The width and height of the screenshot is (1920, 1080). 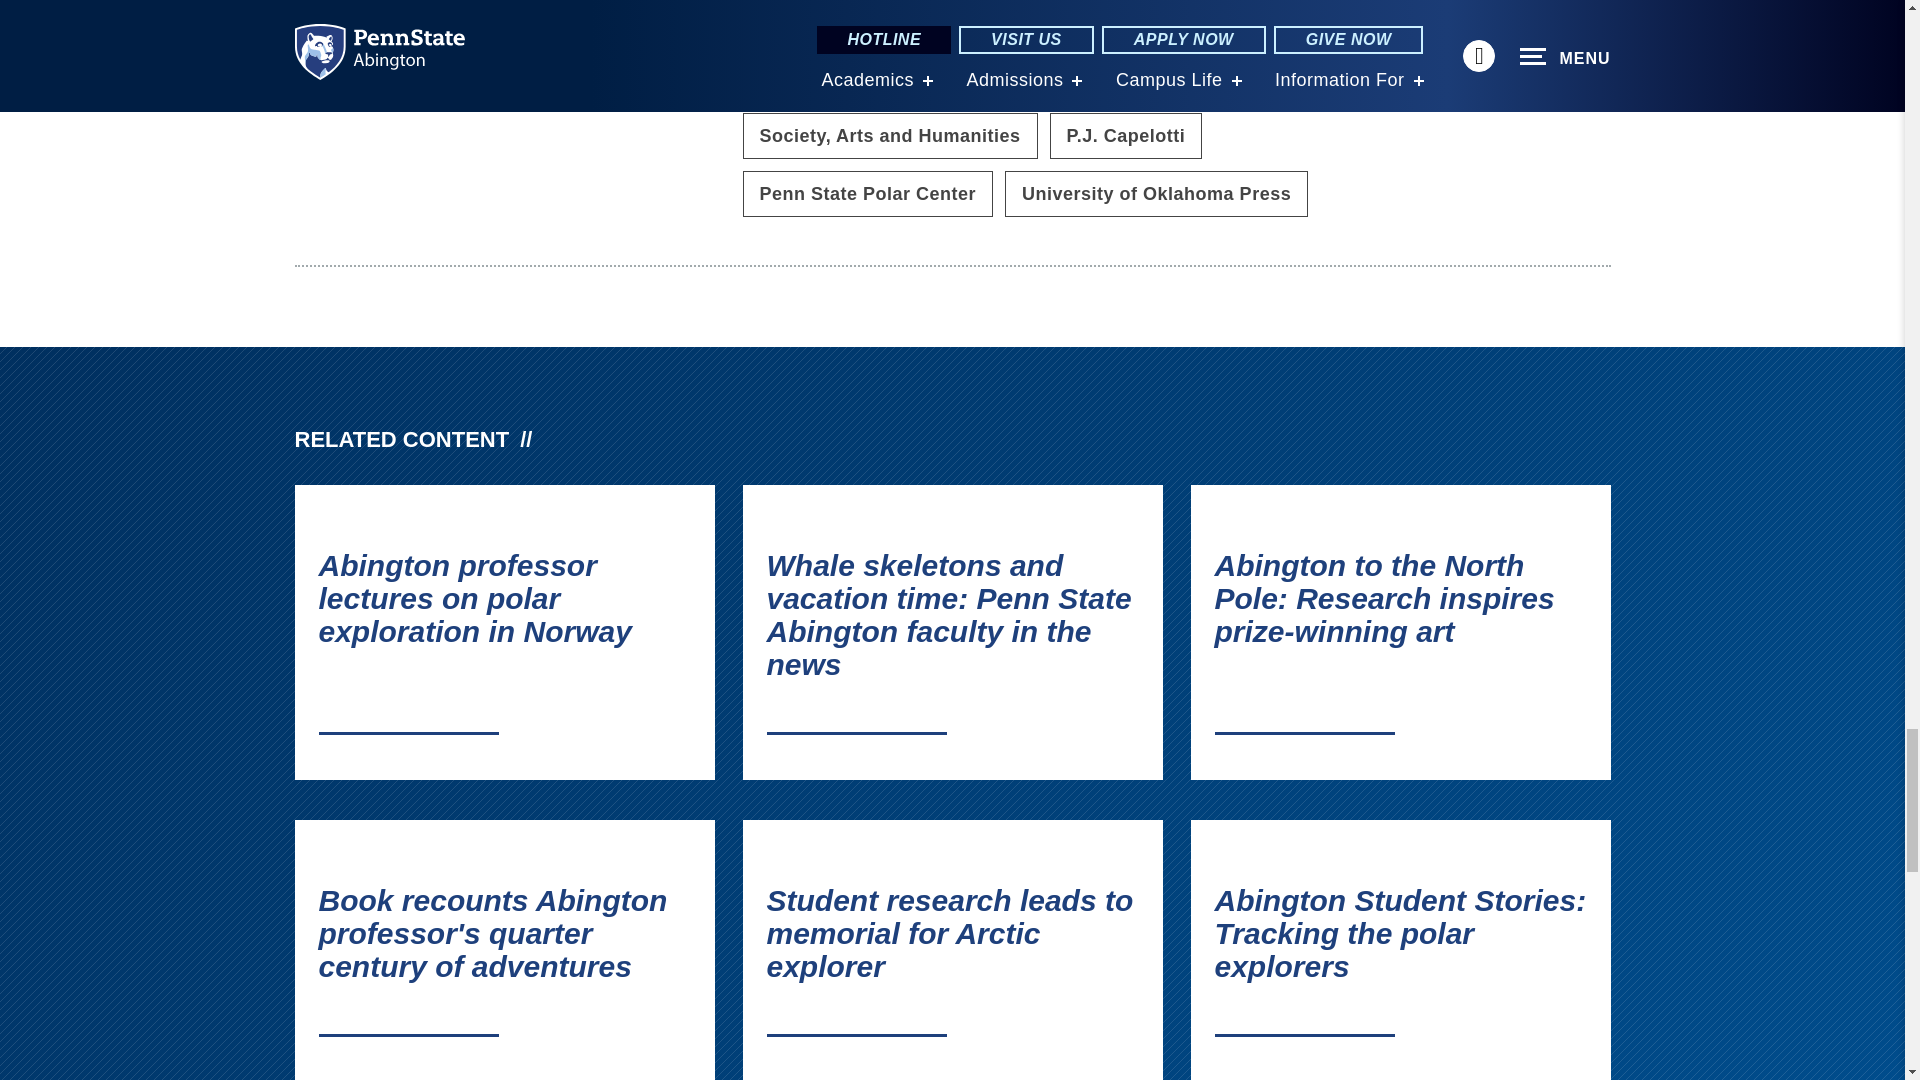 I want to click on Content tagged with Society and Culture, so click(x=1192, y=78).